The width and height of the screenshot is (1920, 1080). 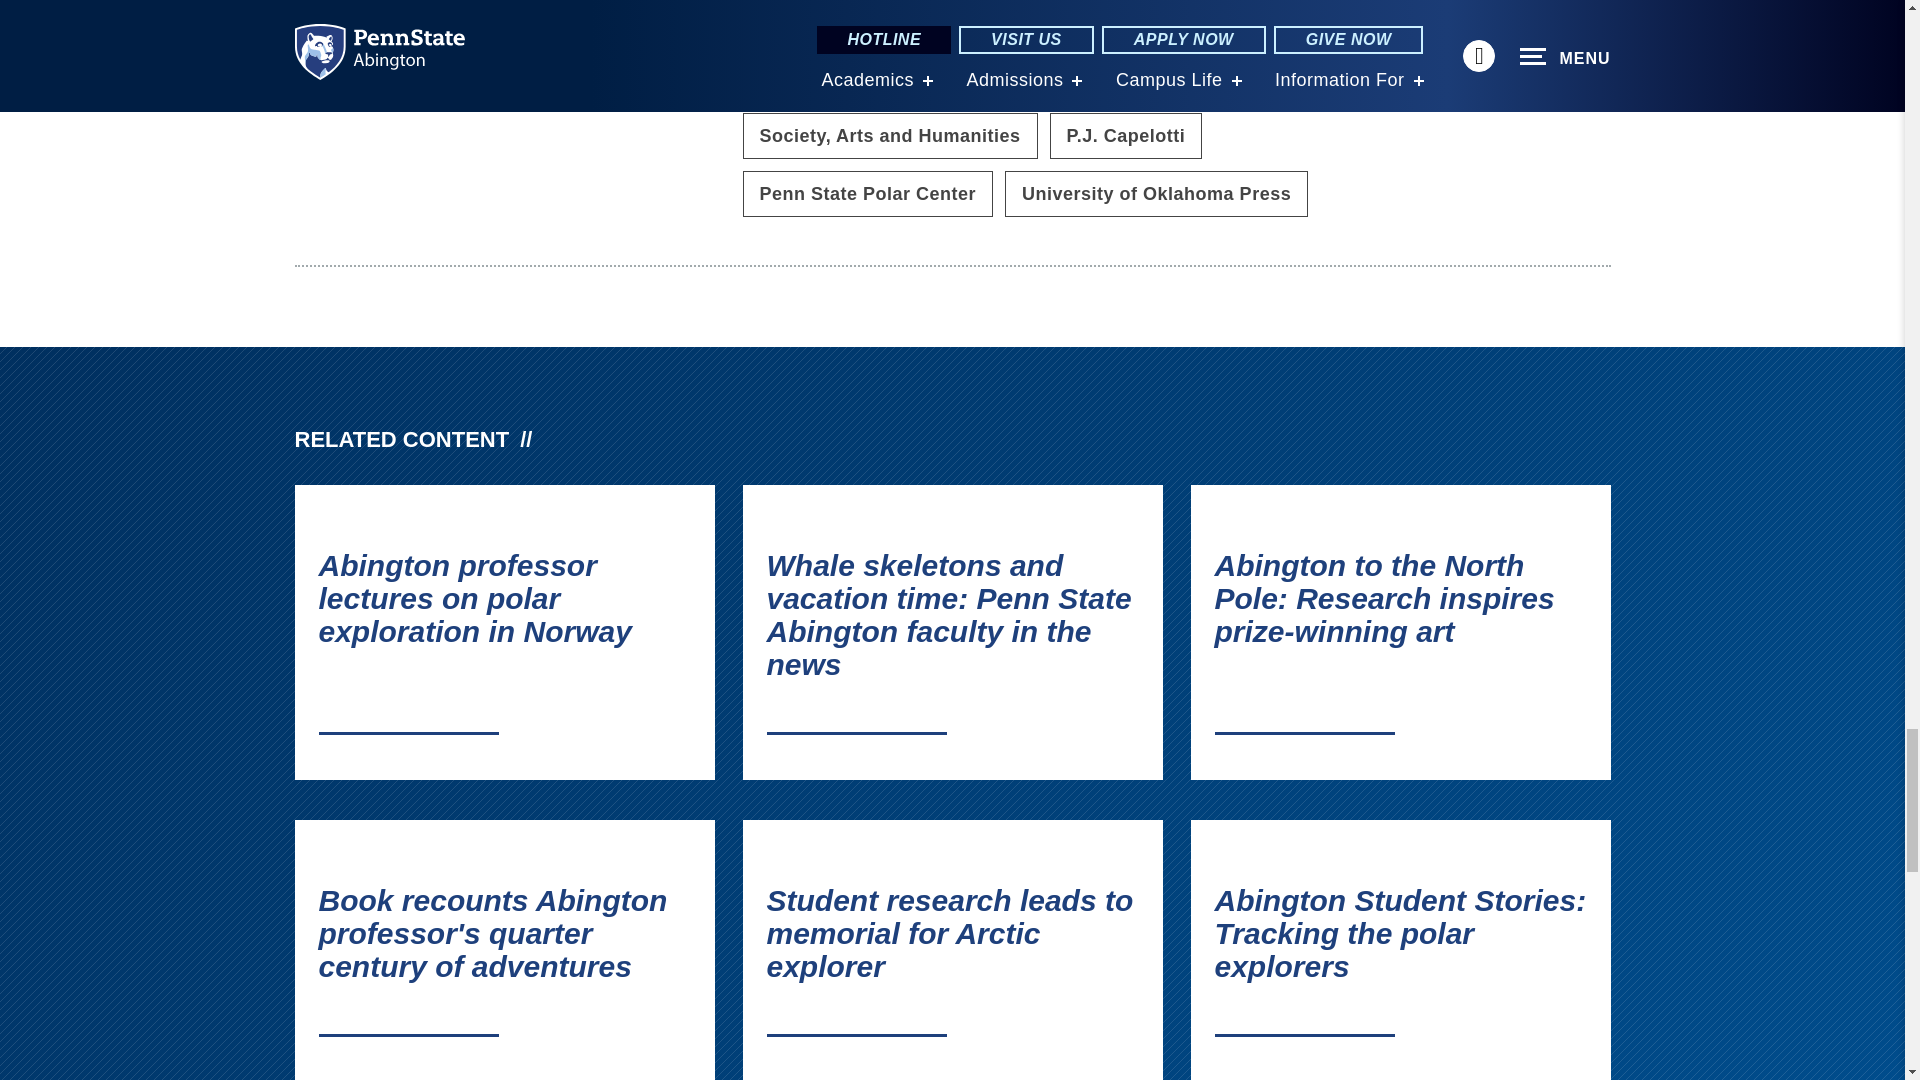 I want to click on Content tagged with Society and Culture, so click(x=1192, y=78).